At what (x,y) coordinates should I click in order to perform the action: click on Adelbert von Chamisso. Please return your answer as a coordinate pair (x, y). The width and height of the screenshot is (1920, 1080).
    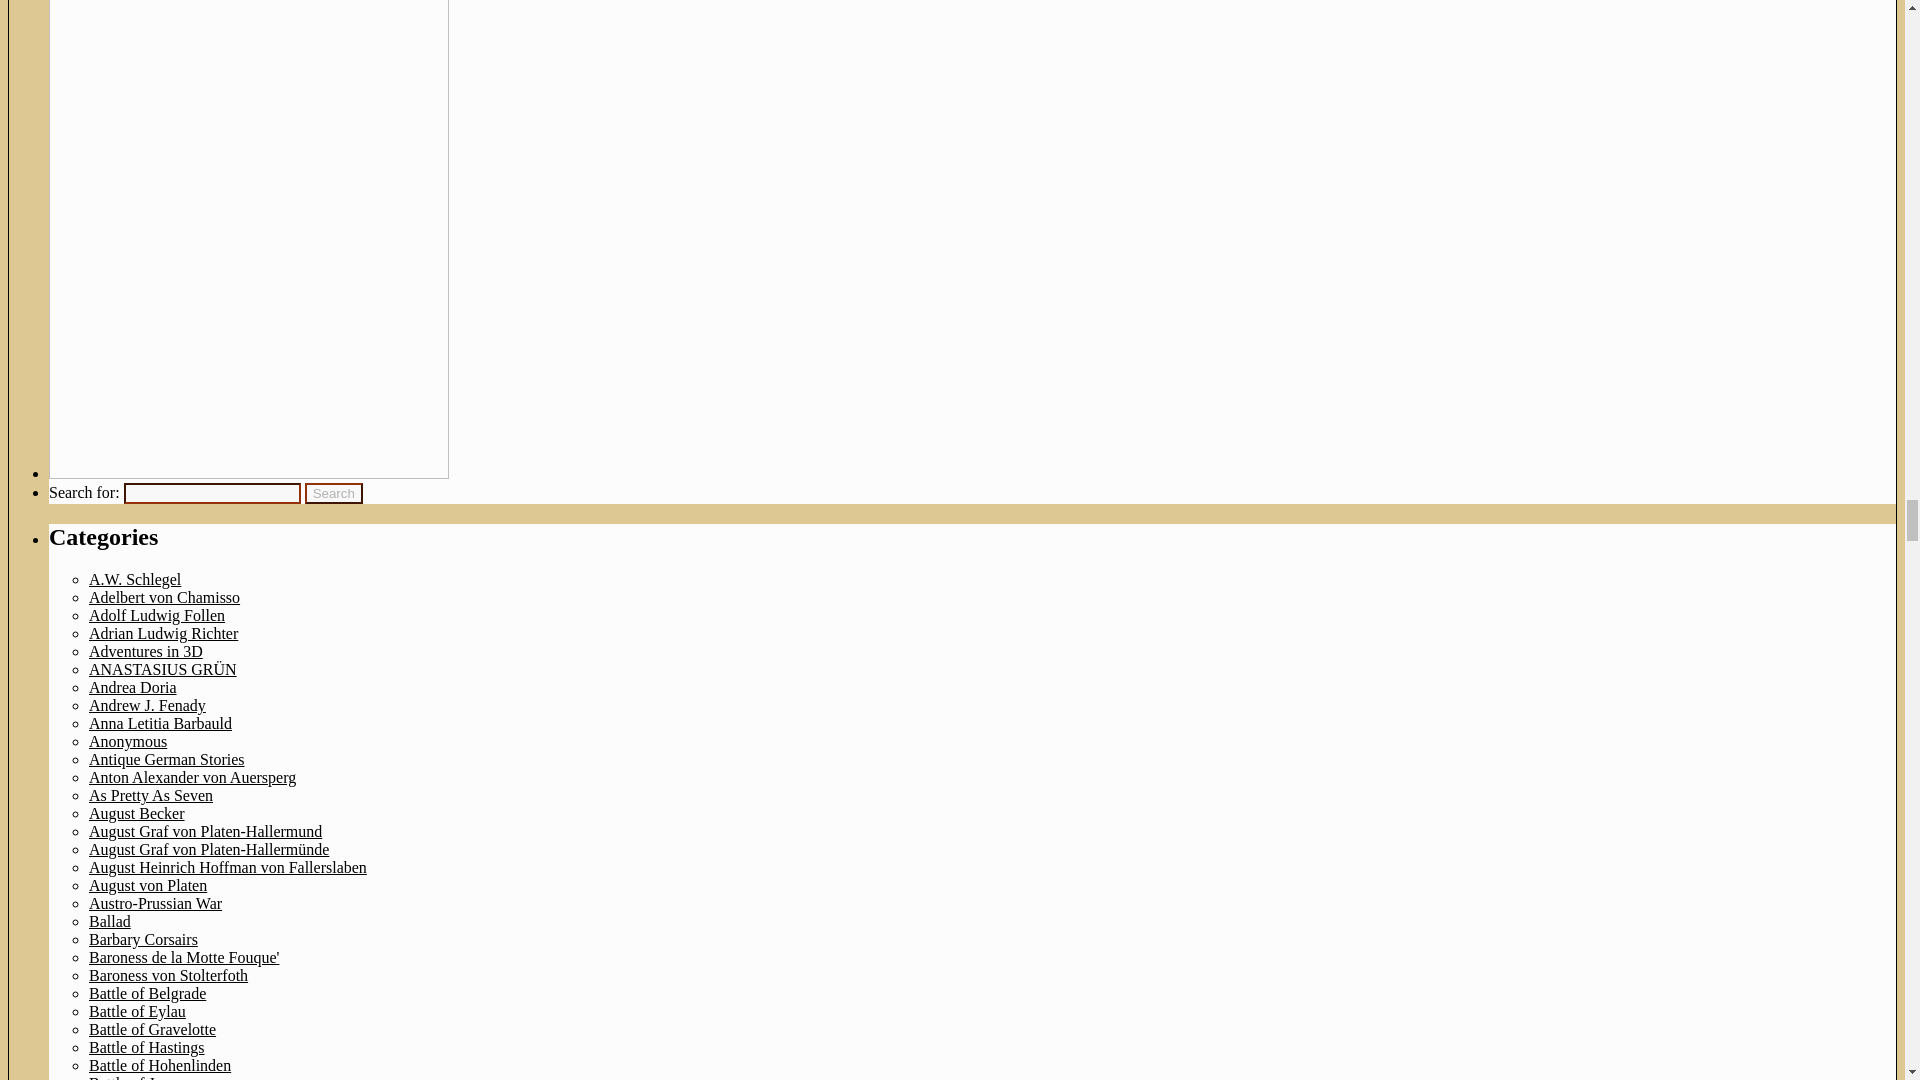
    Looking at the image, I should click on (164, 596).